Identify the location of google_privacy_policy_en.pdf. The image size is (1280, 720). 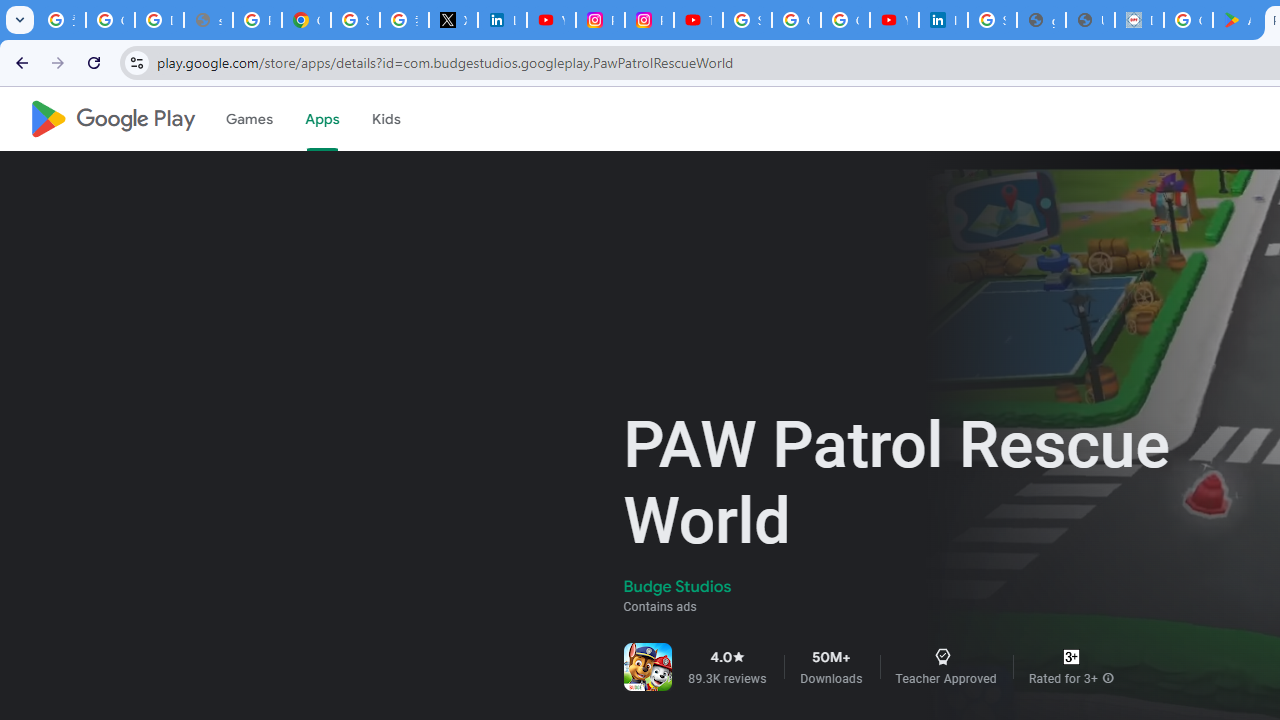
(1042, 20).